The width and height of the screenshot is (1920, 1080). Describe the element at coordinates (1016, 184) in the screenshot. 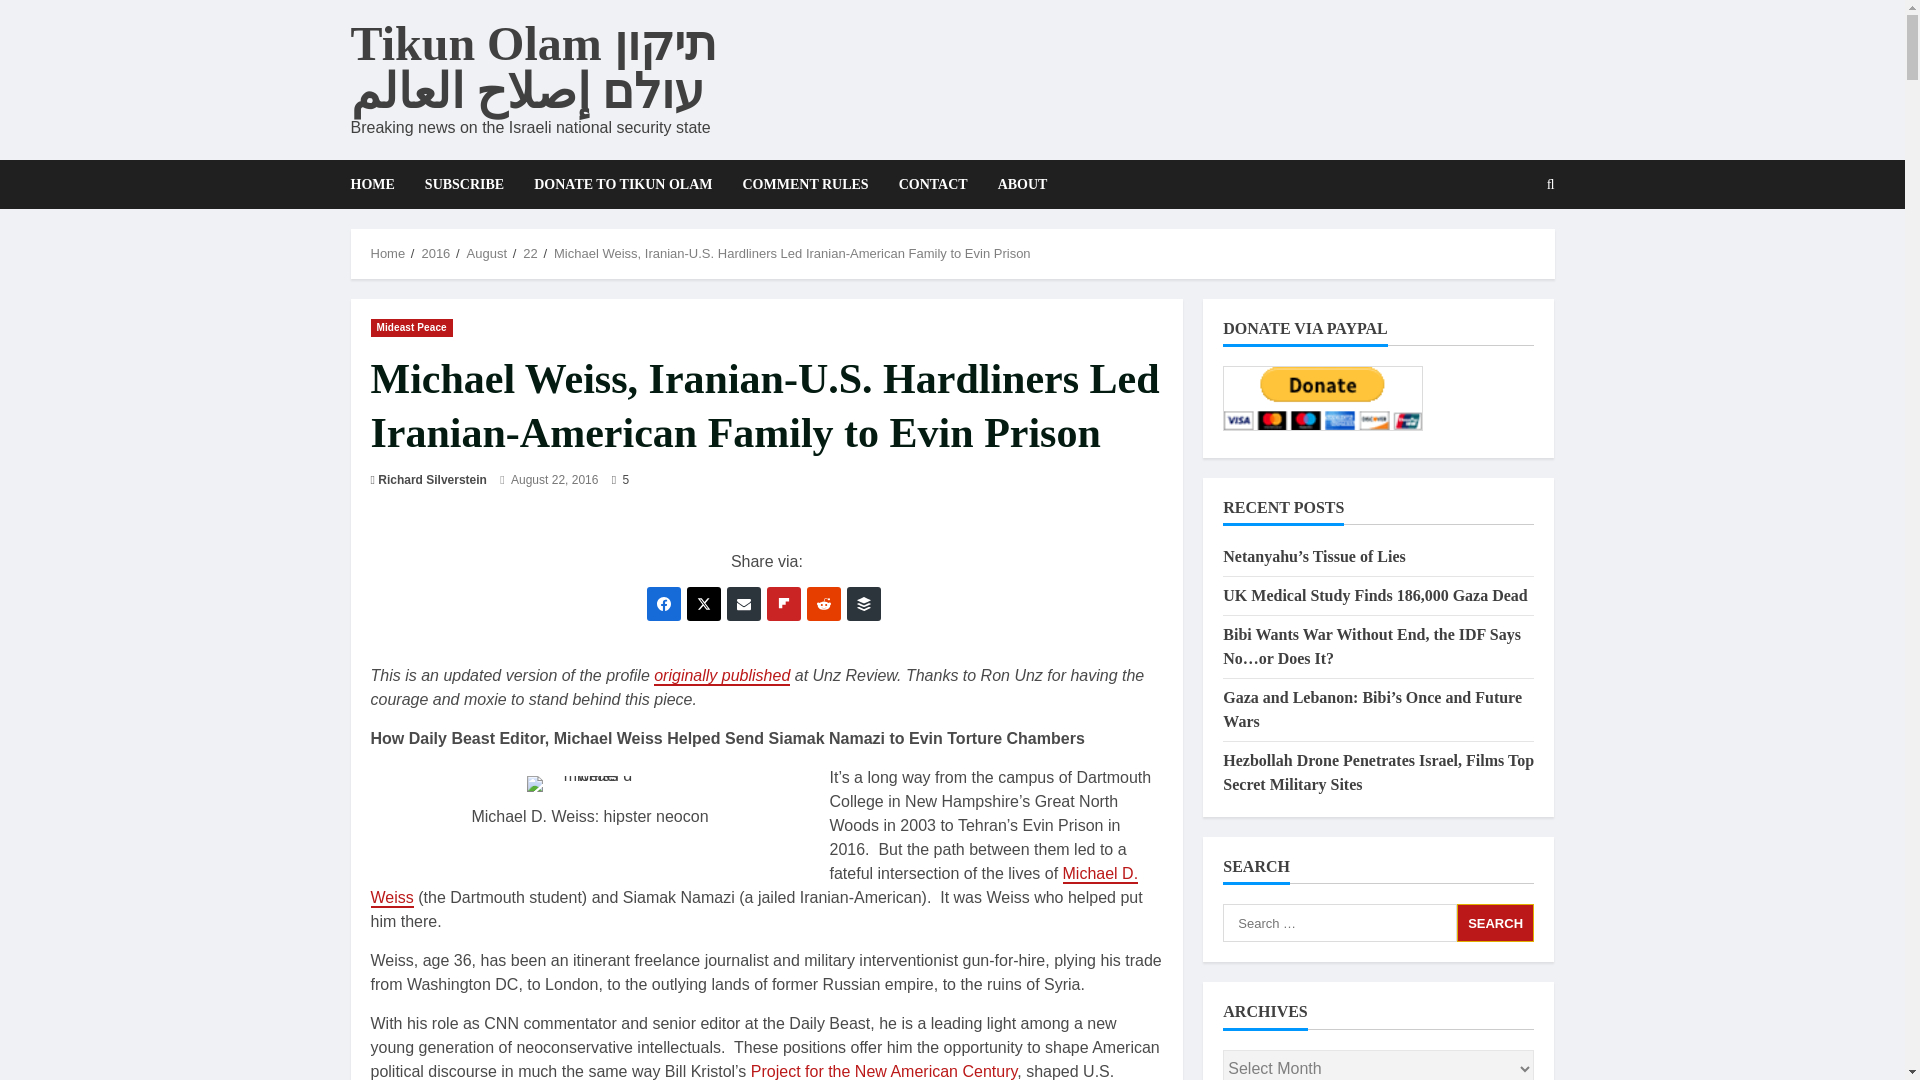

I see `ABOUT` at that location.